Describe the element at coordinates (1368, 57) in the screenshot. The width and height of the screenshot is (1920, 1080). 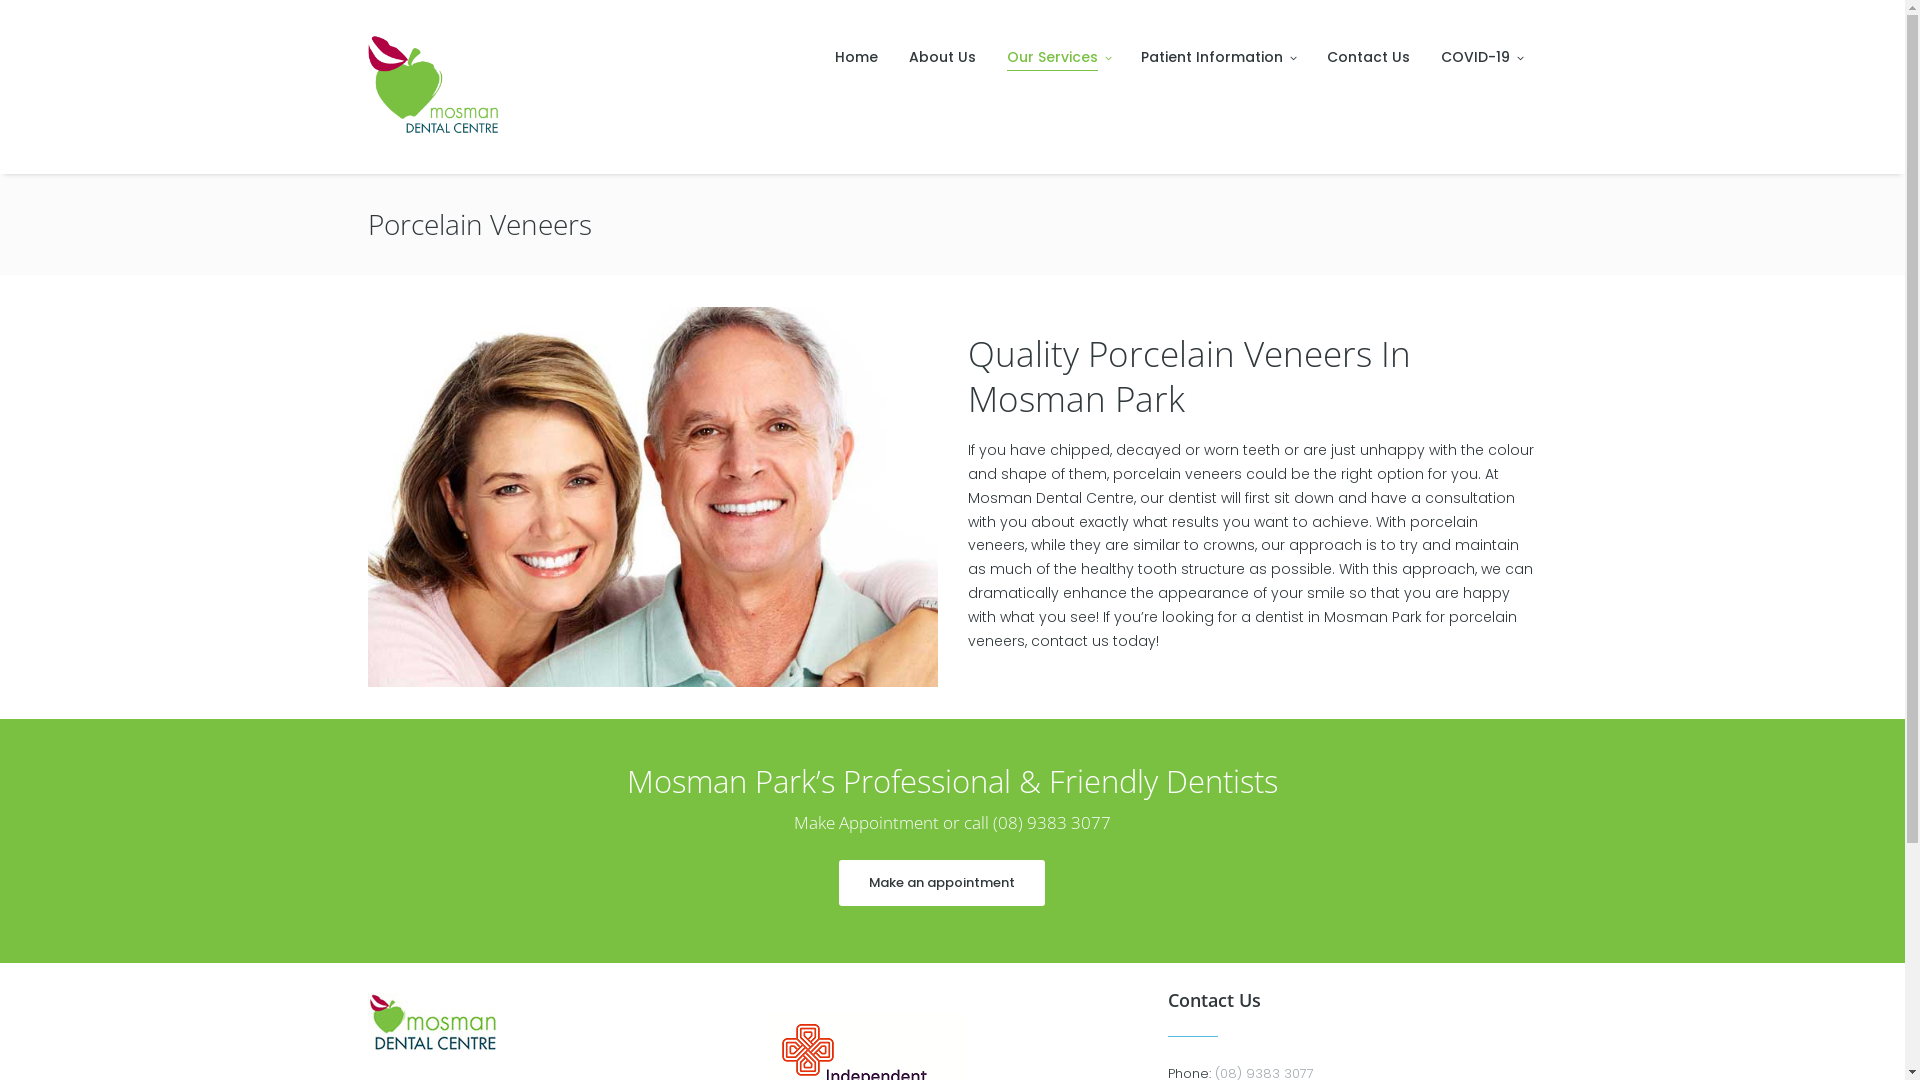
I see `Contact Us` at that location.